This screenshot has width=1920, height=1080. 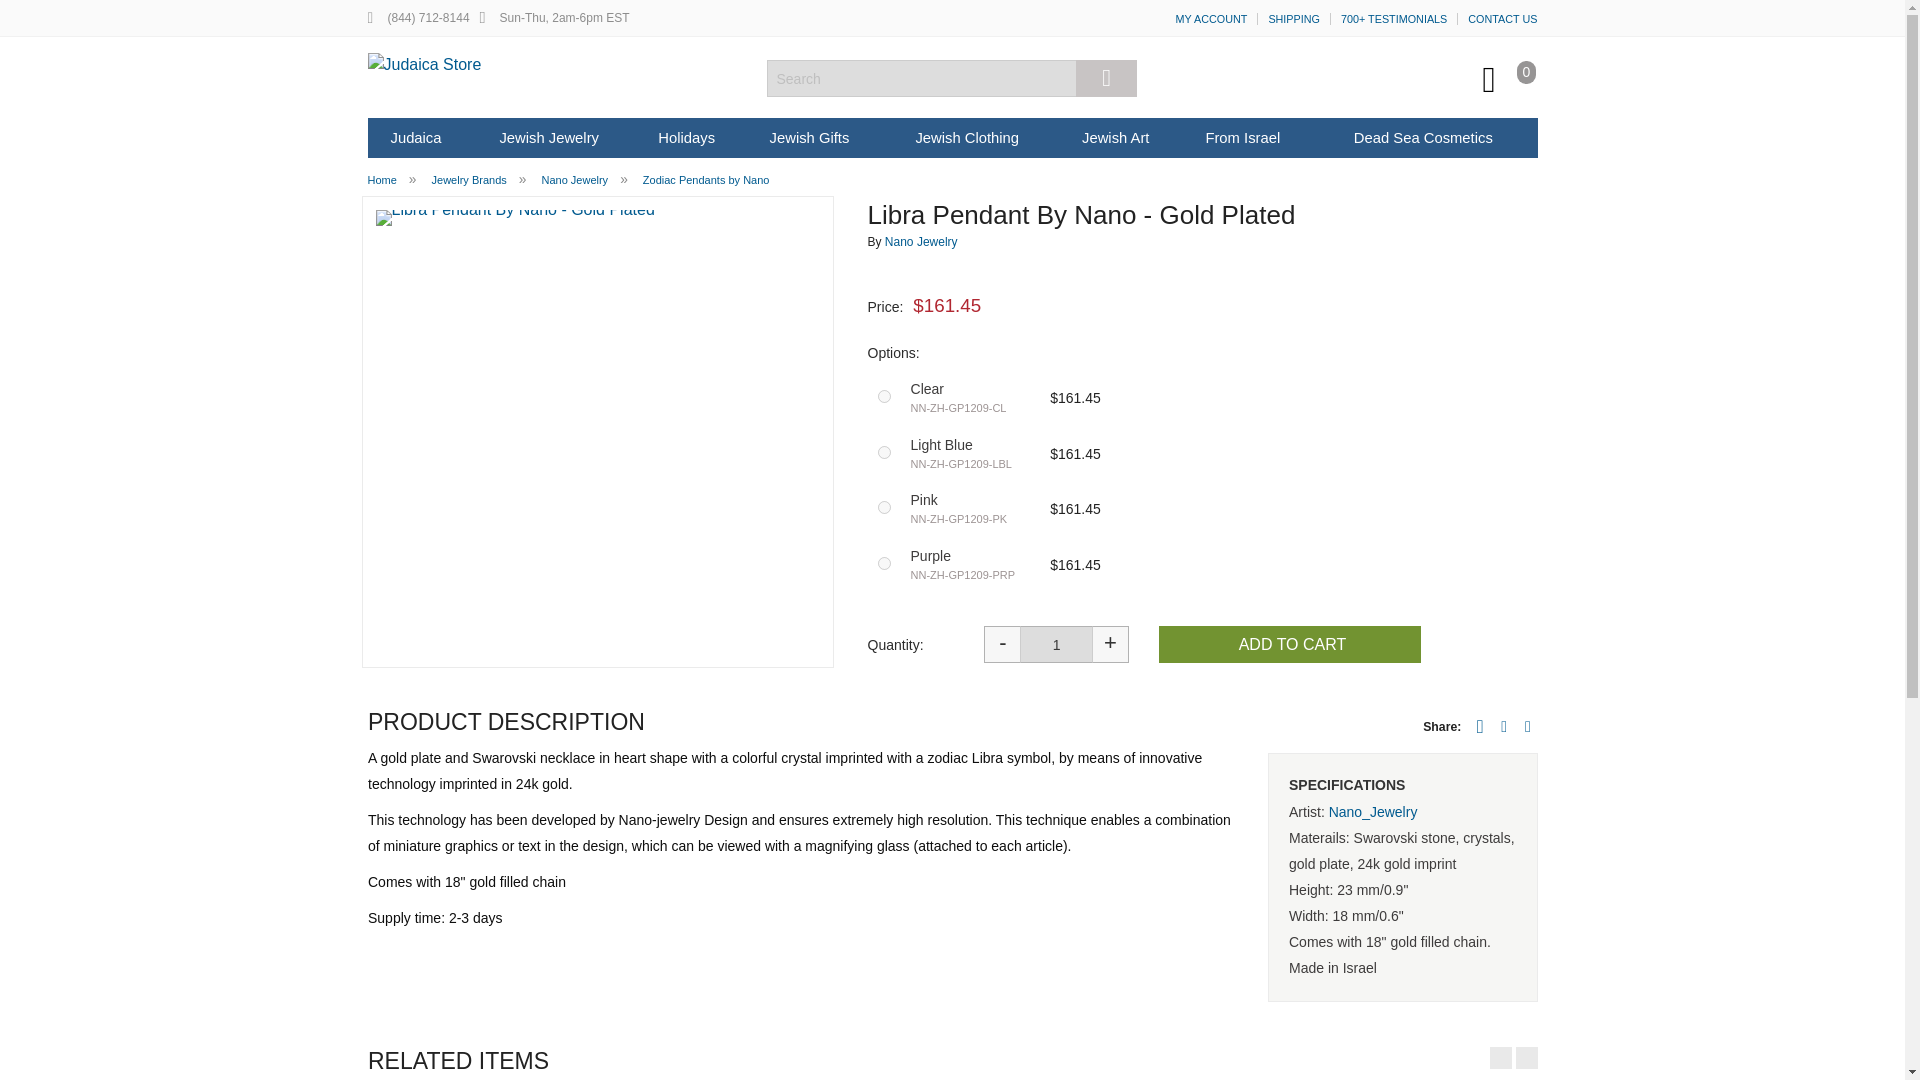 I want to click on Candlesticks, so click(x=640, y=220).